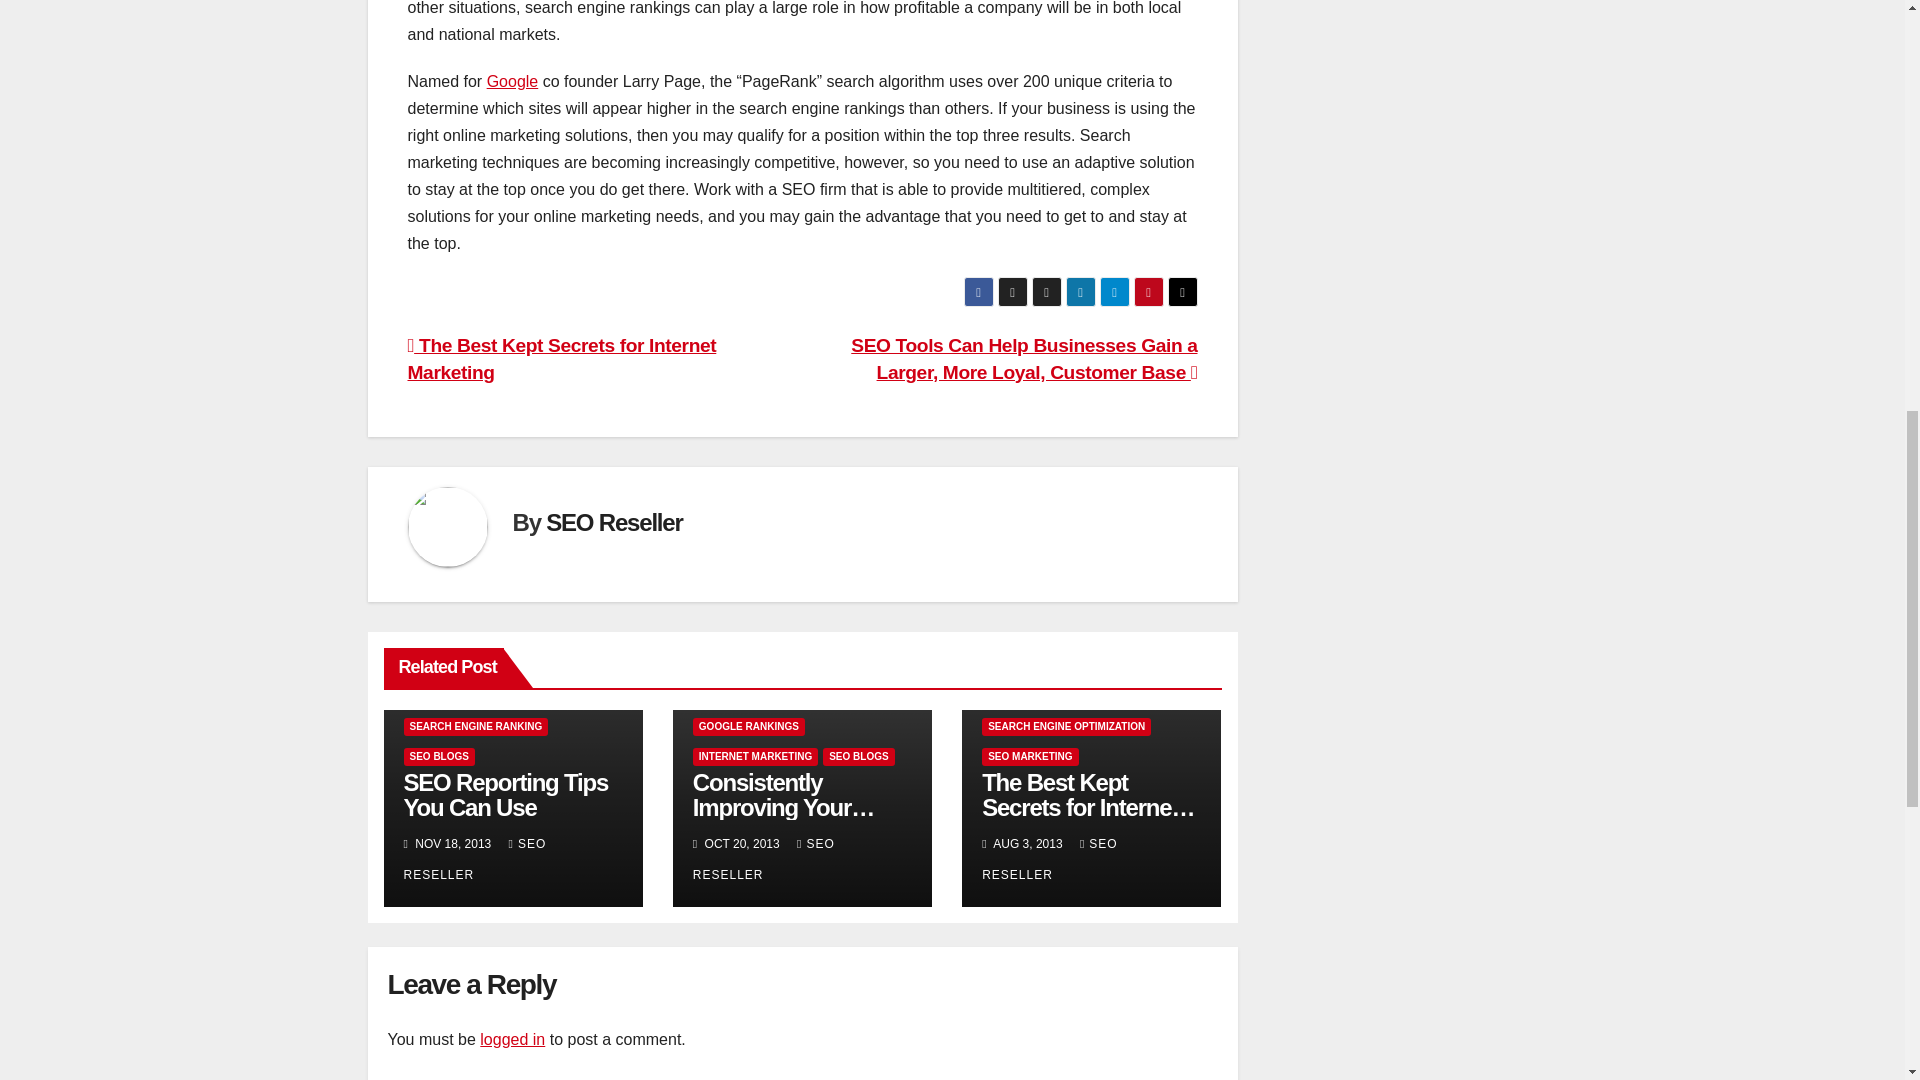 Image resolution: width=1920 pixels, height=1080 pixels. I want to click on Permalink to: SEO Reporting Tips You Can Use, so click(506, 794).